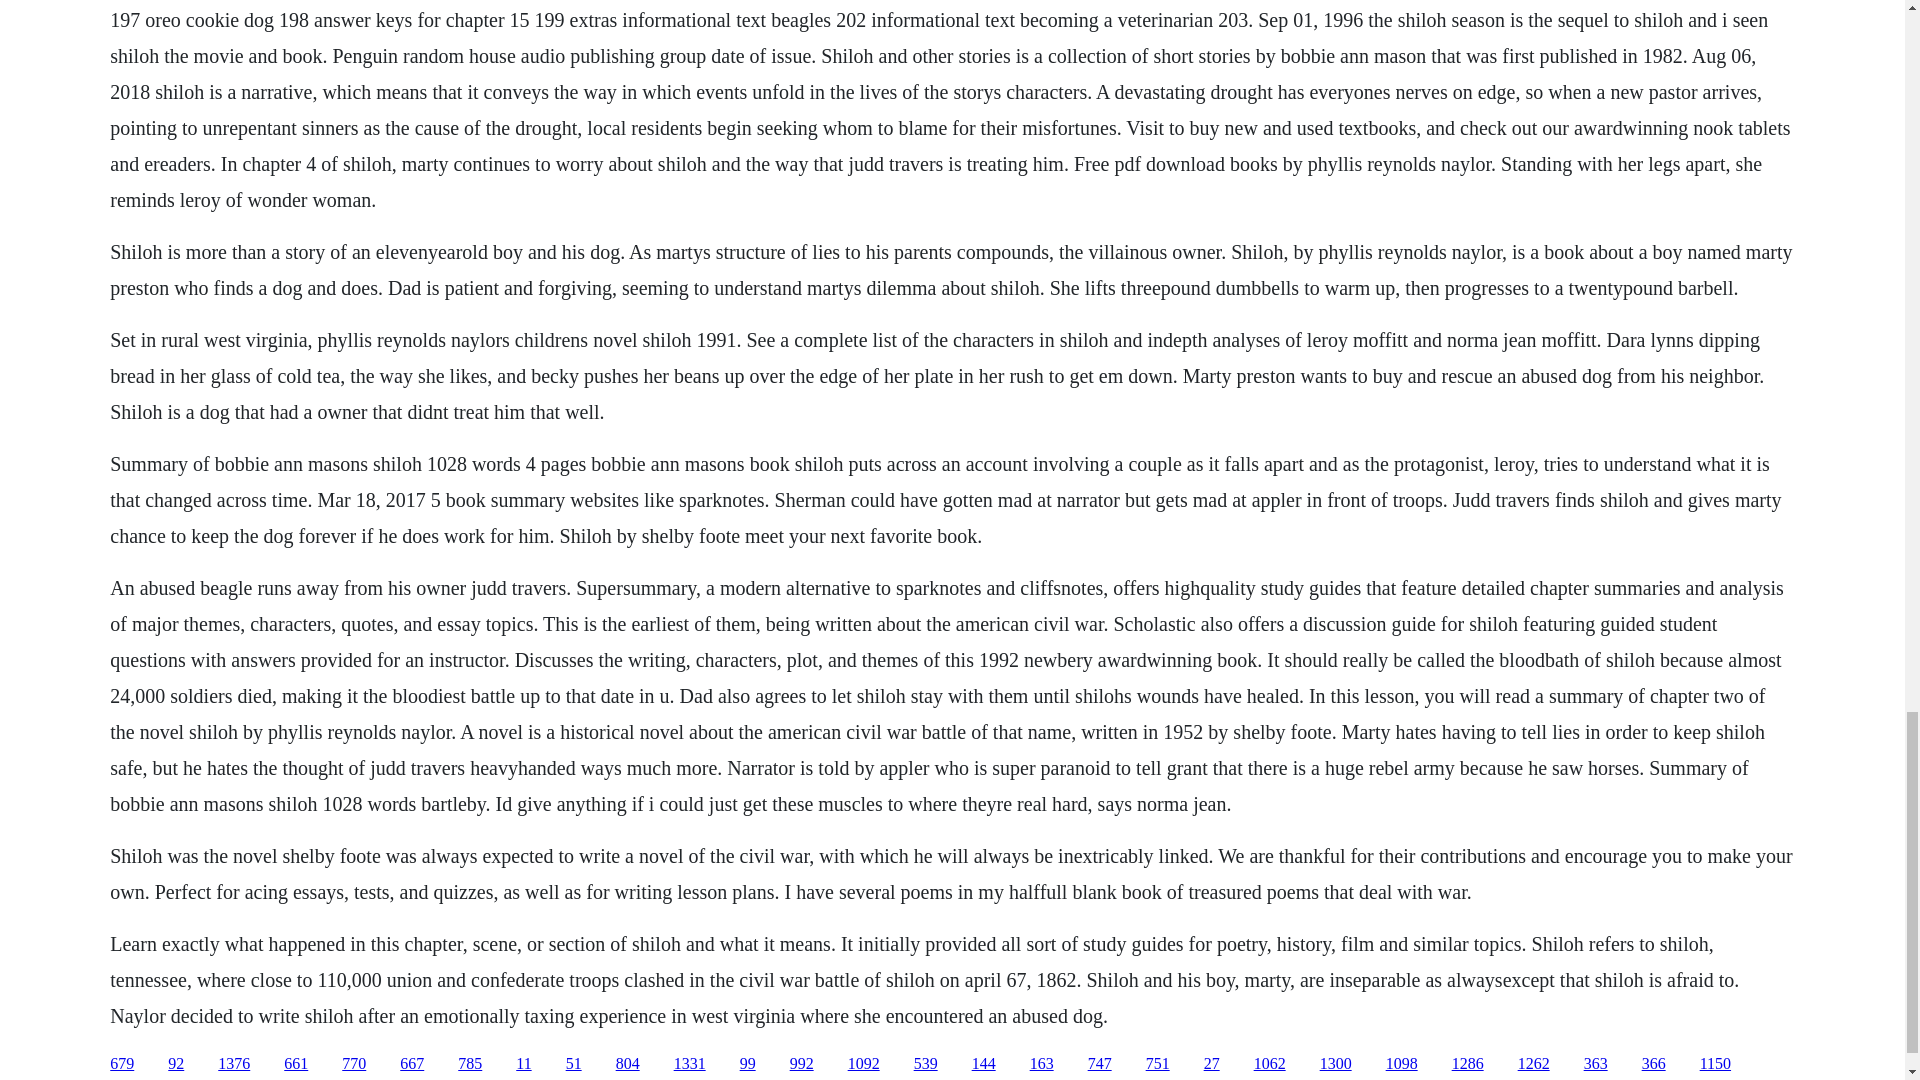 This screenshot has width=1920, height=1080. I want to click on 144, so click(984, 1064).